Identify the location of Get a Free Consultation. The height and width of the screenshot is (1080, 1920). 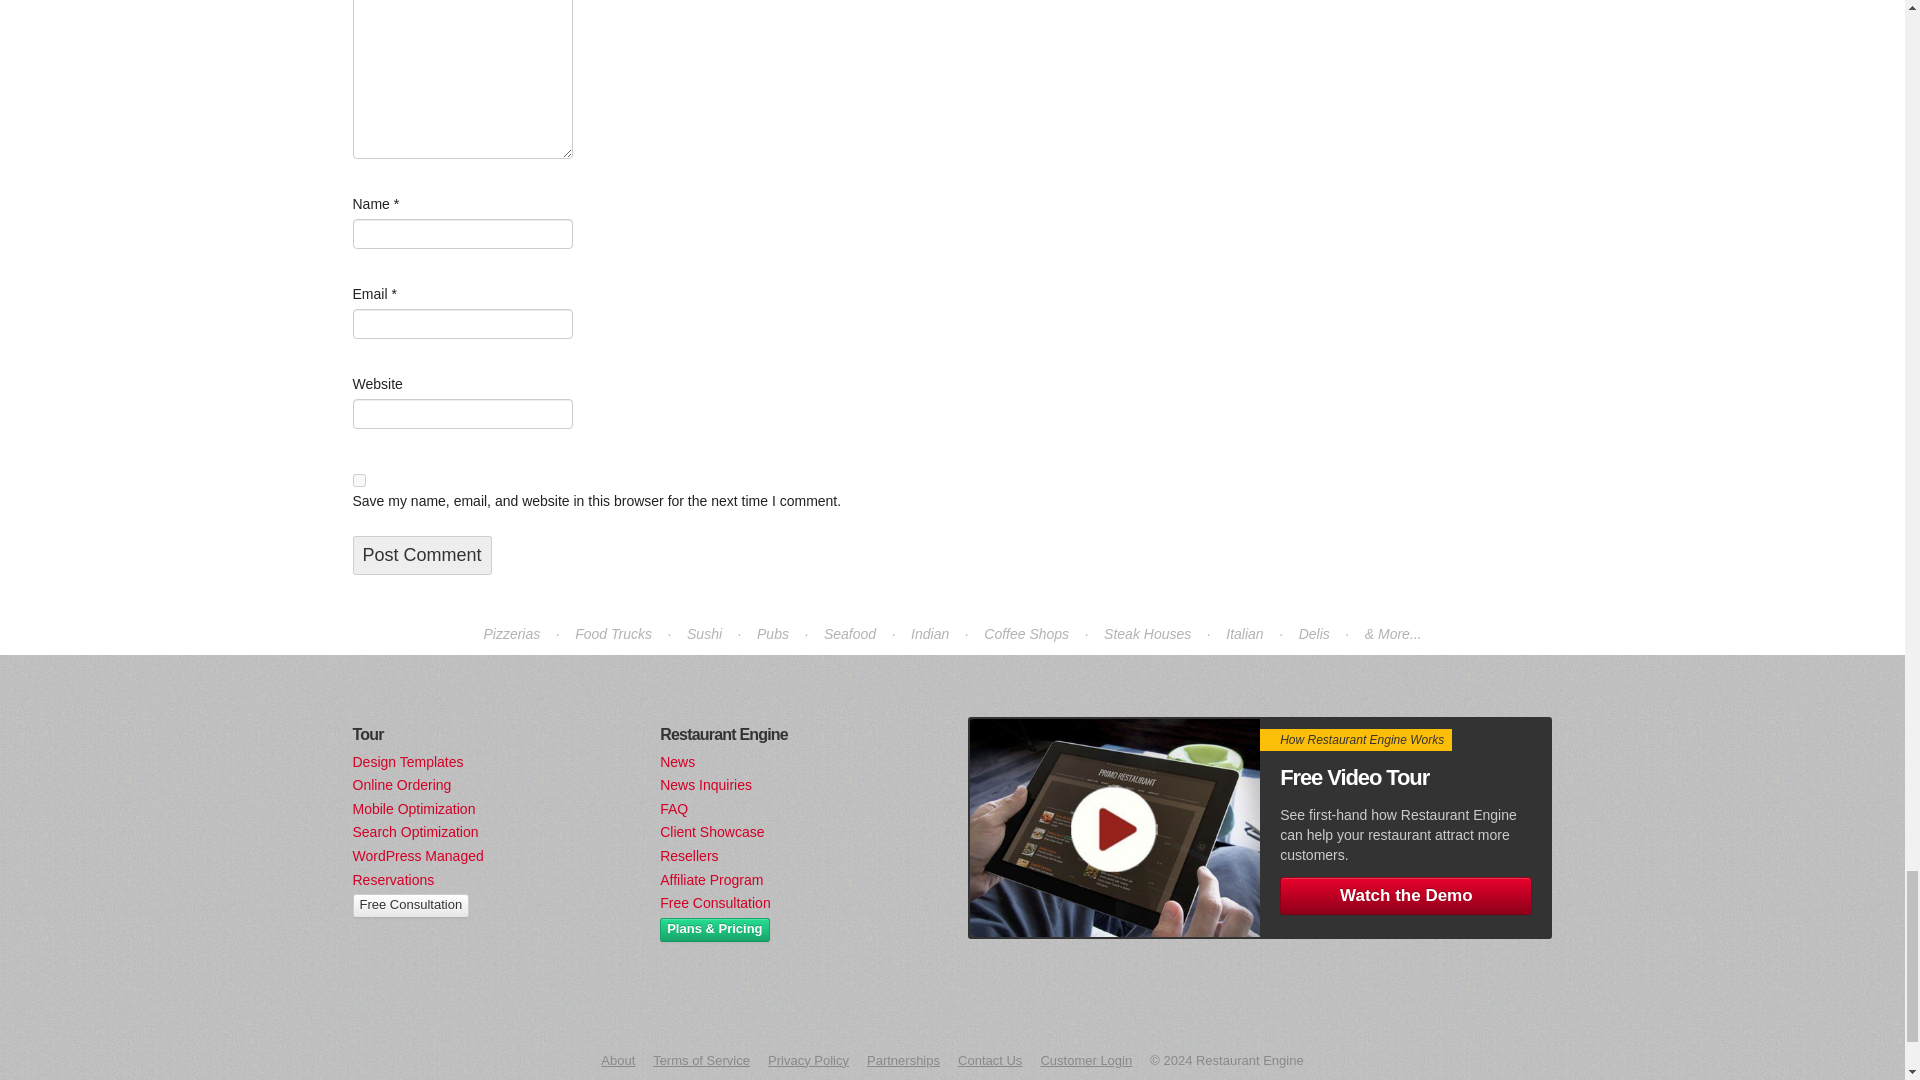
(410, 906).